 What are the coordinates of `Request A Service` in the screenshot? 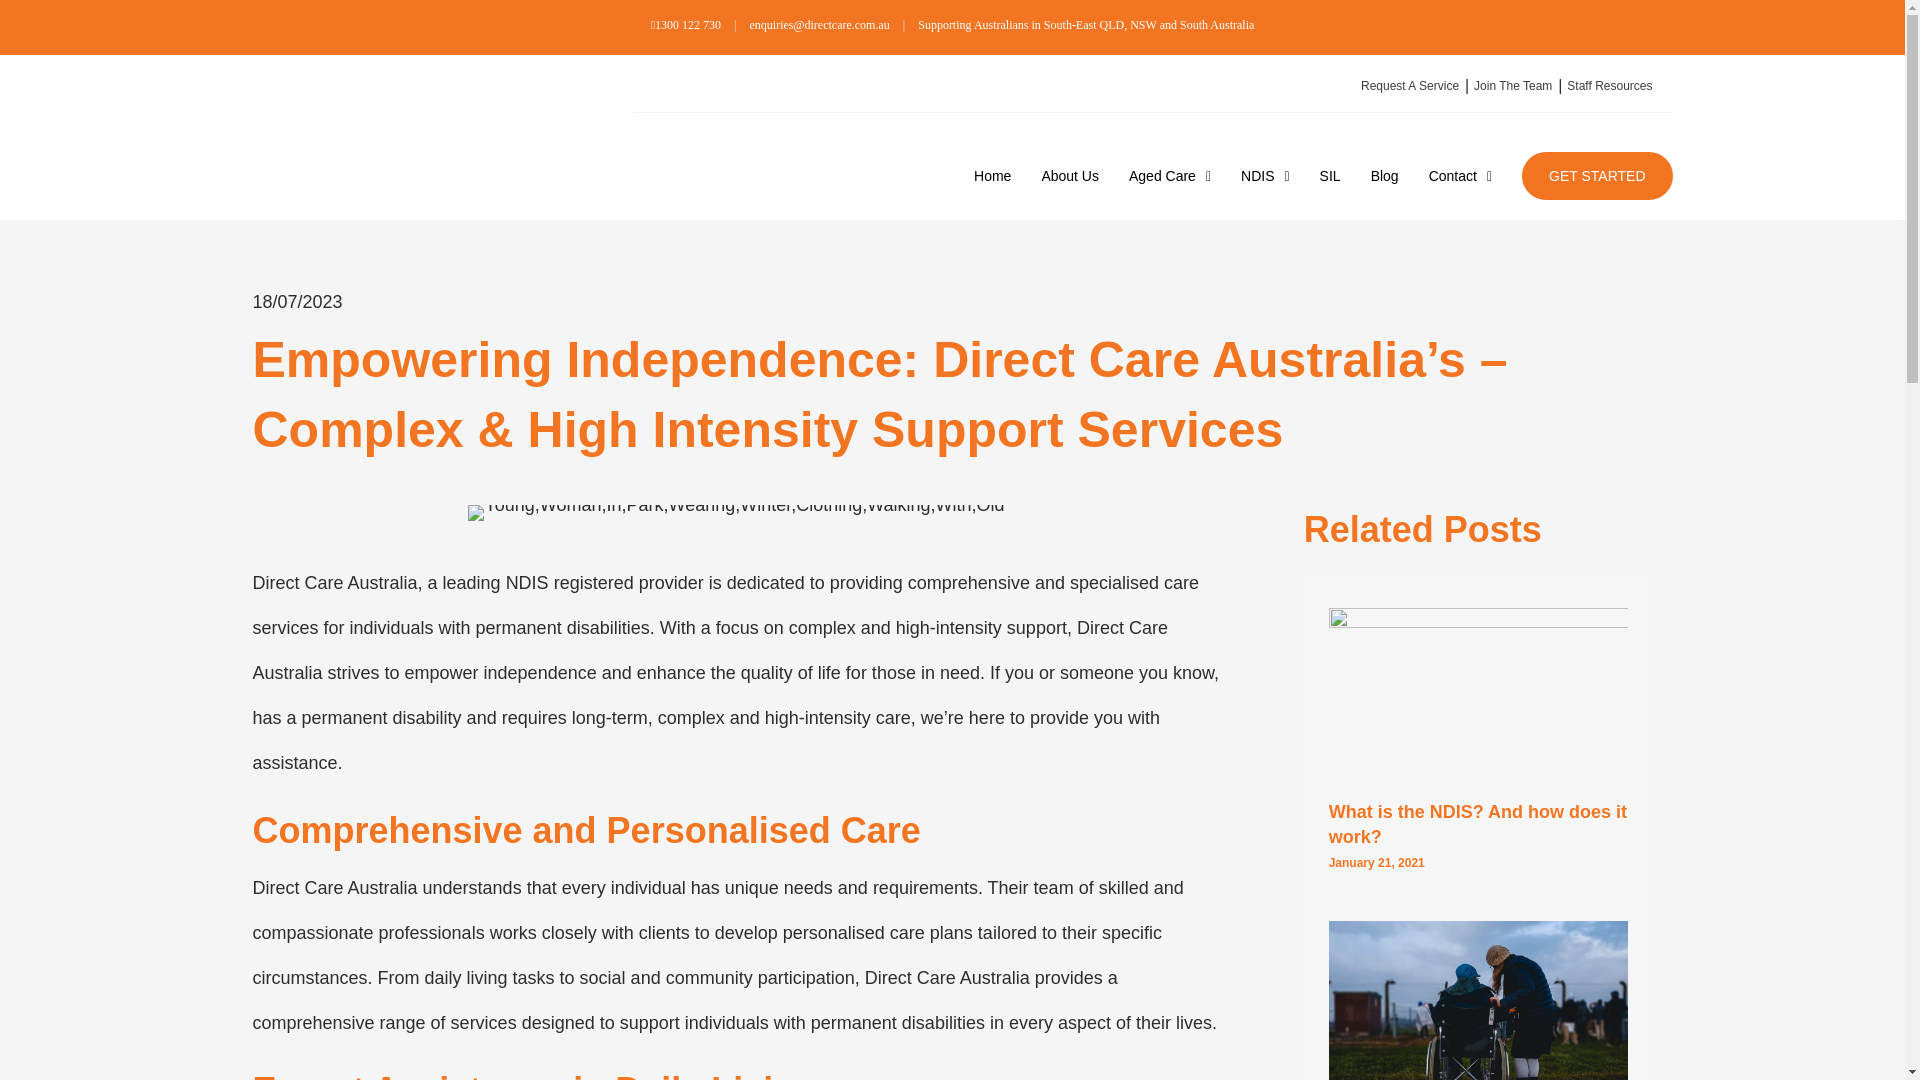 It's located at (1405, 86).